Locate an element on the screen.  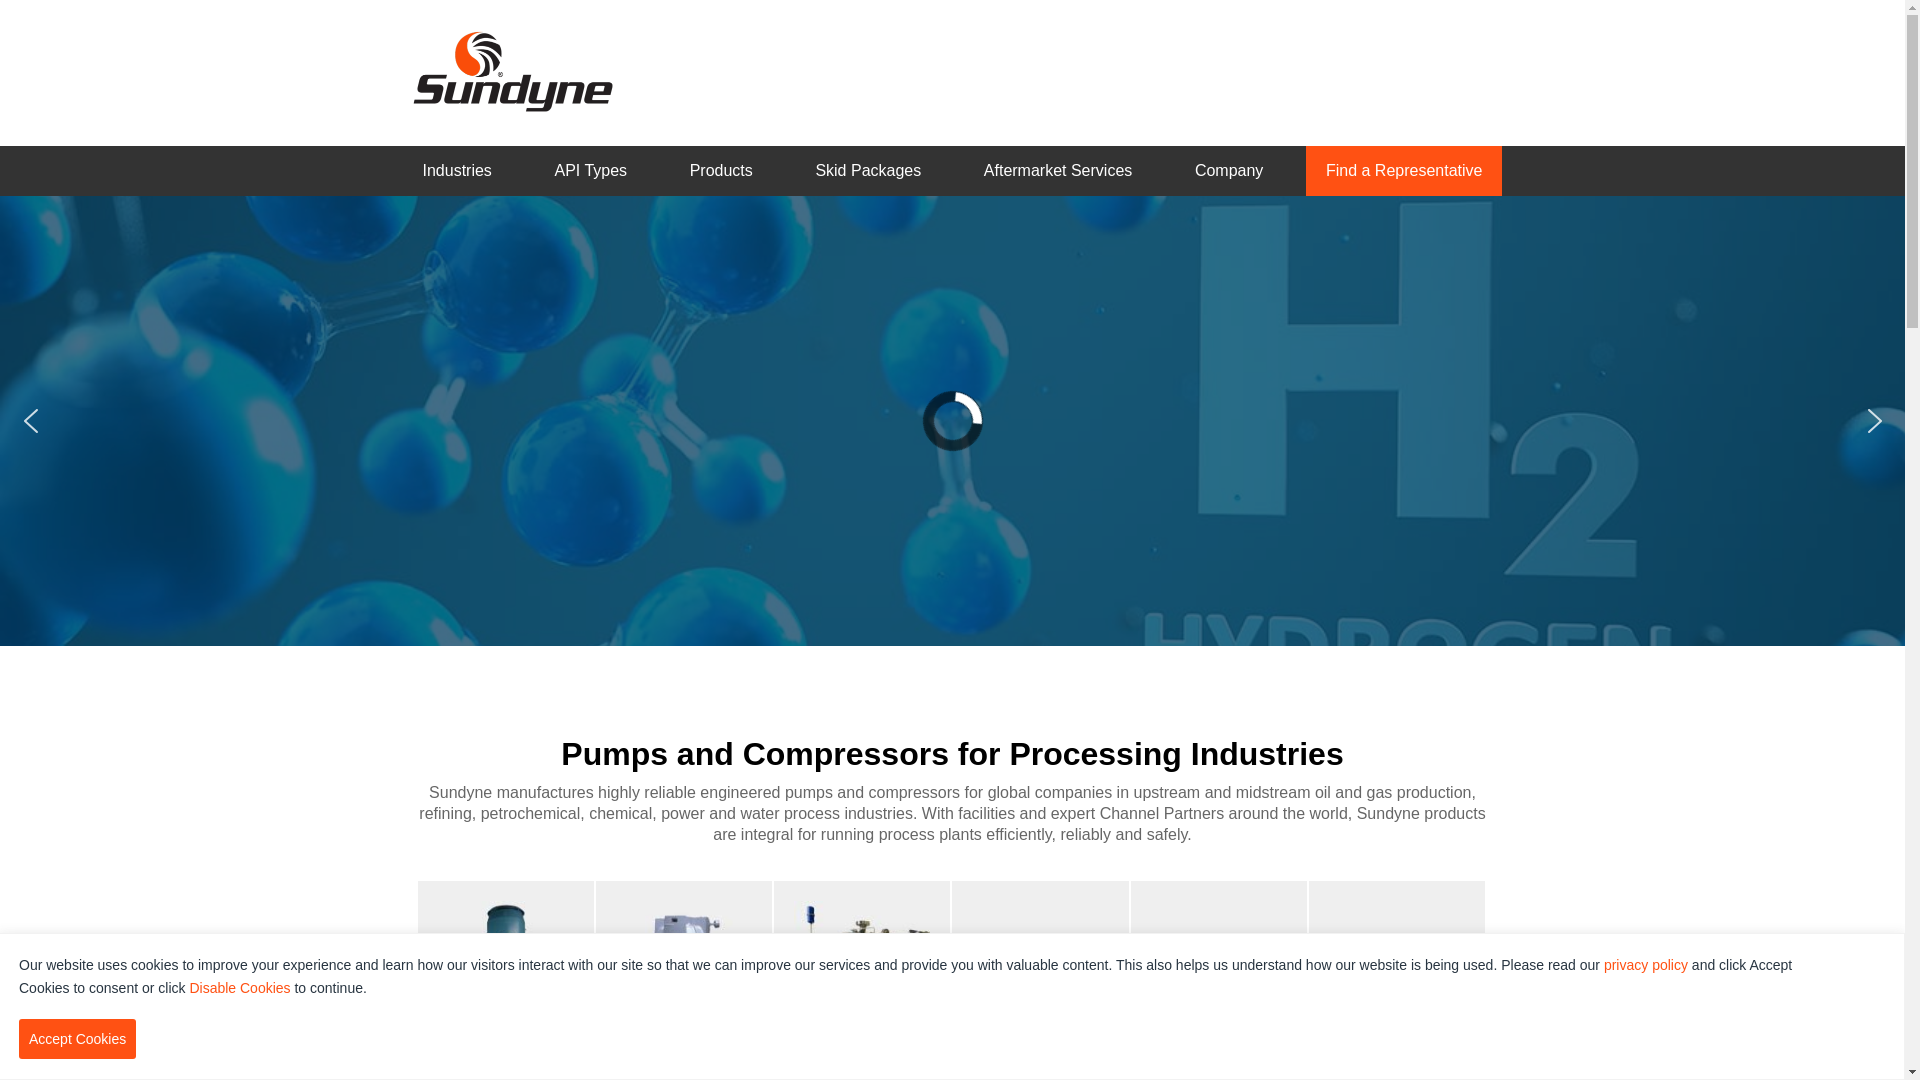
privacy policy is located at coordinates (1646, 965).